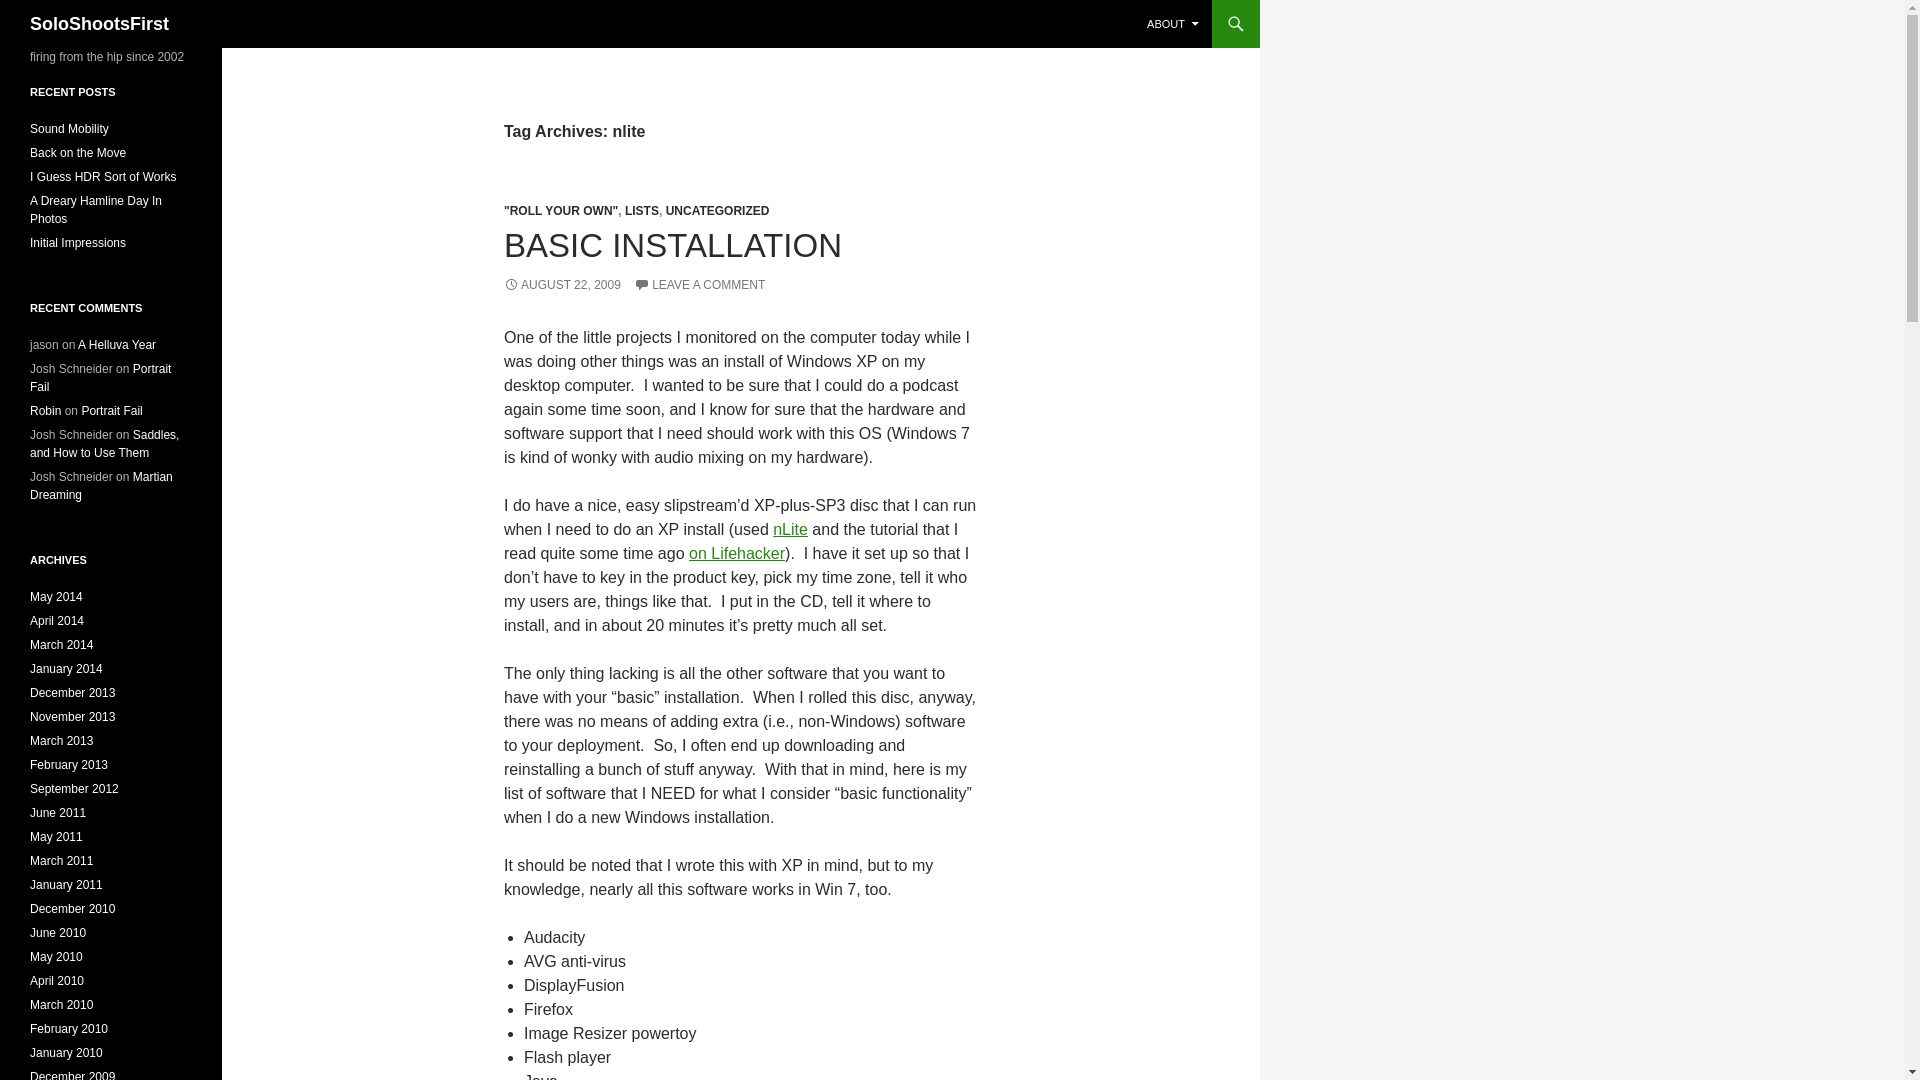 This screenshot has height=1080, width=1920. Describe the element at coordinates (698, 284) in the screenshot. I see `LEAVE A COMMENT` at that location.